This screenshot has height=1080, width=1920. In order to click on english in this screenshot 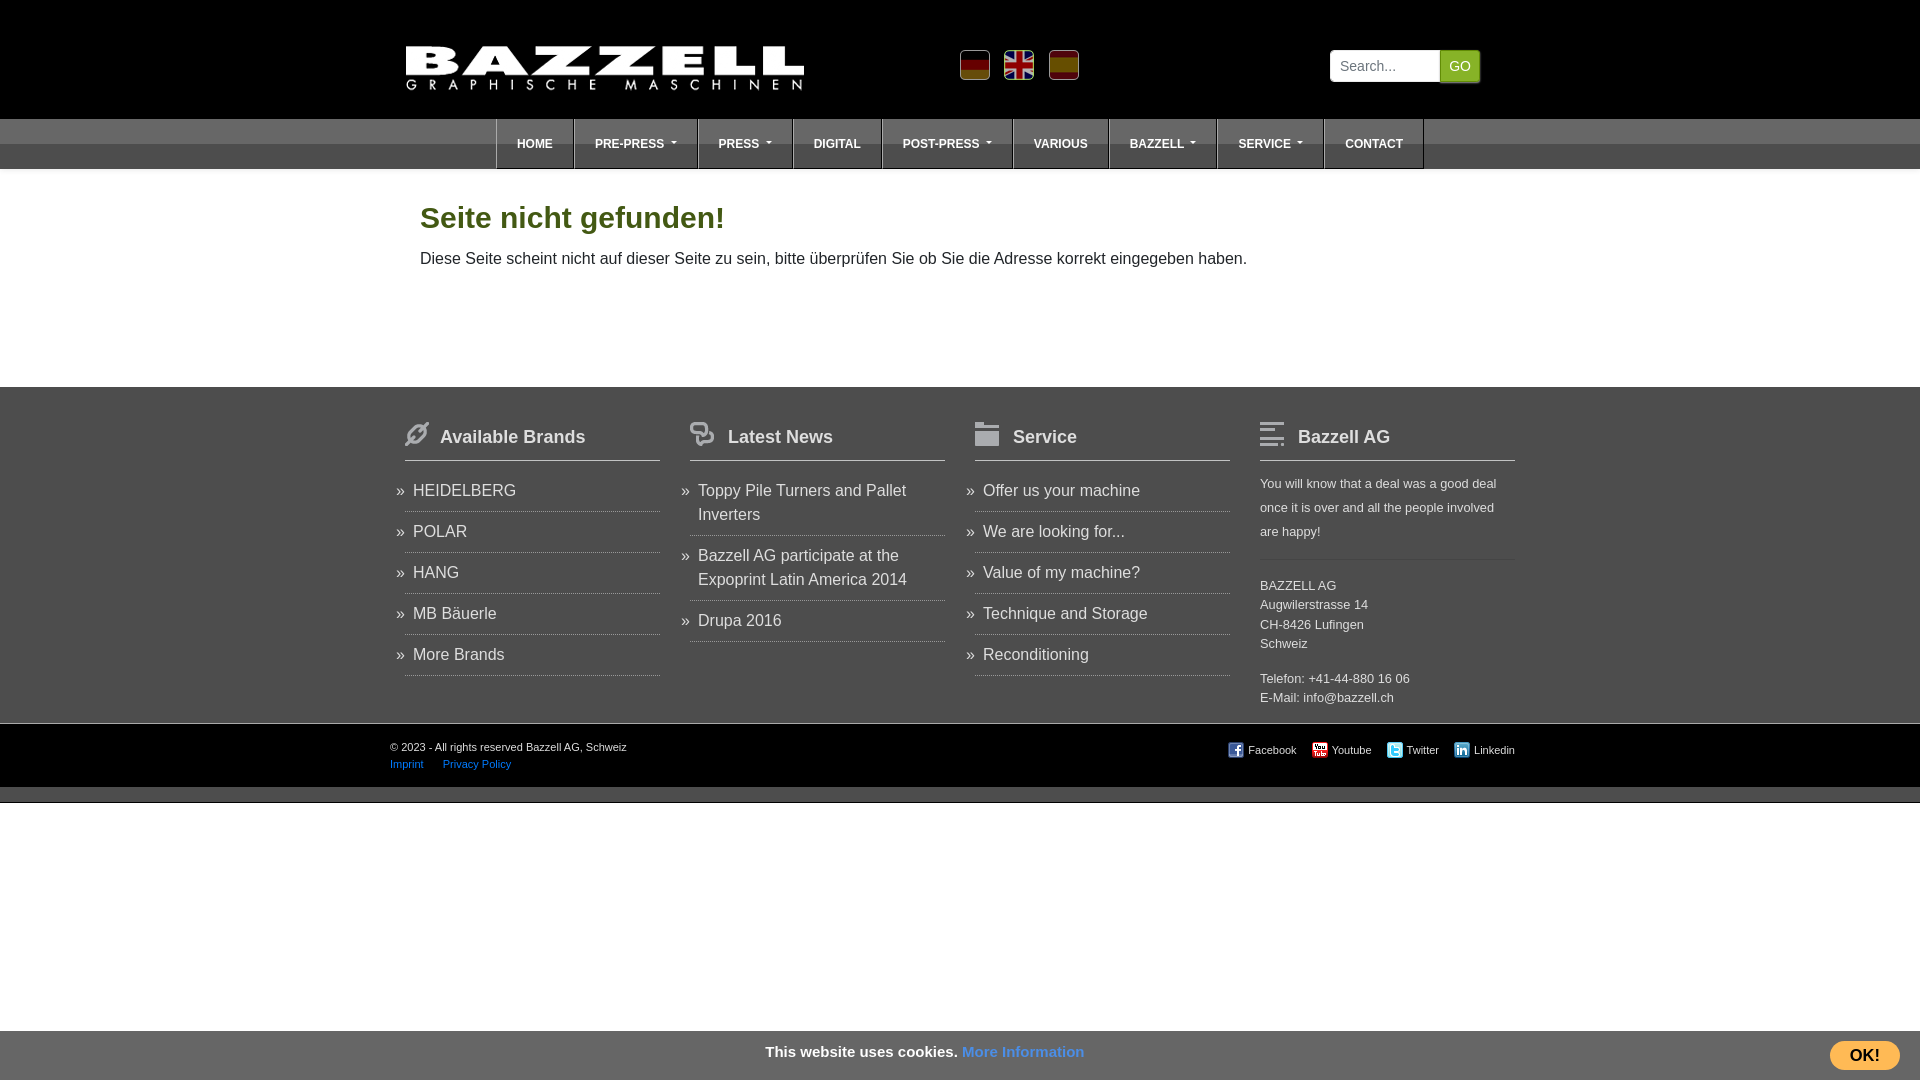, I will do `click(1019, 65)`.